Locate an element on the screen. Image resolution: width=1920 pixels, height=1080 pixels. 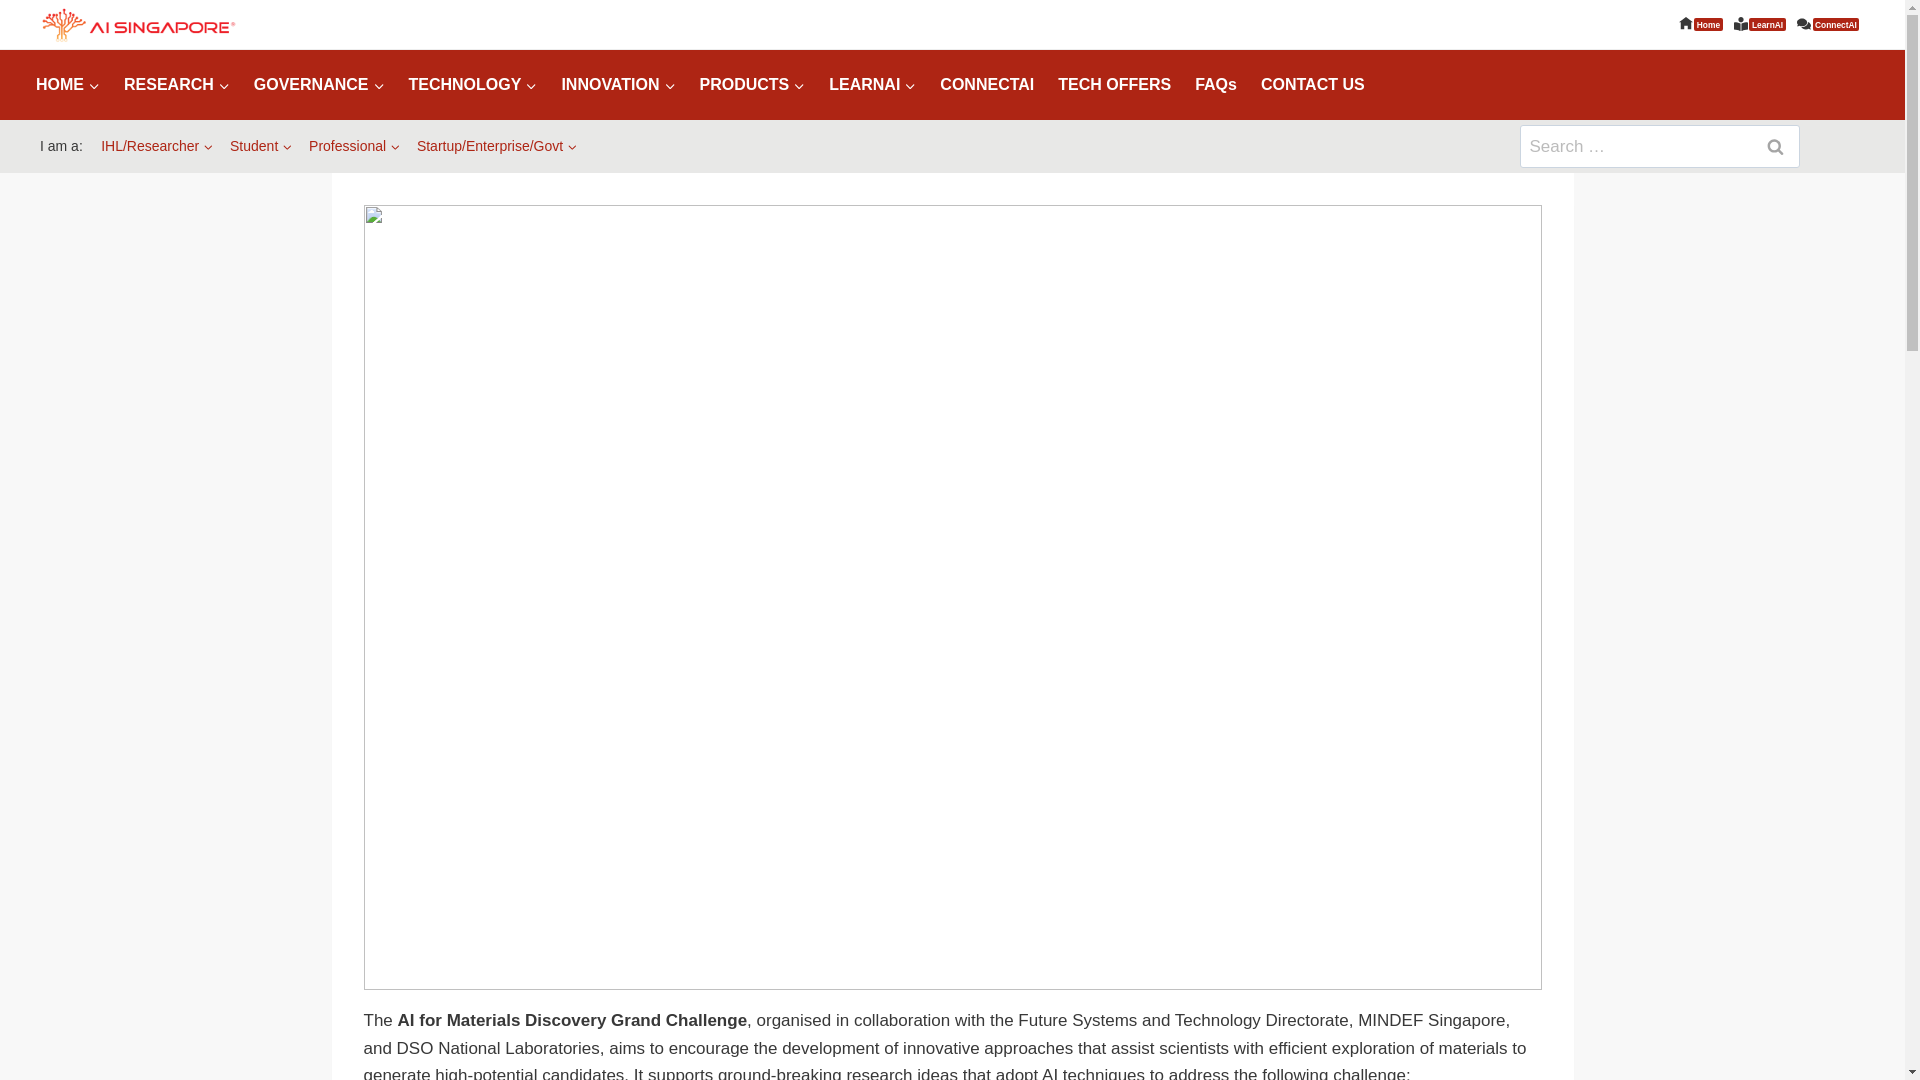
INNOVATION is located at coordinates (618, 85).